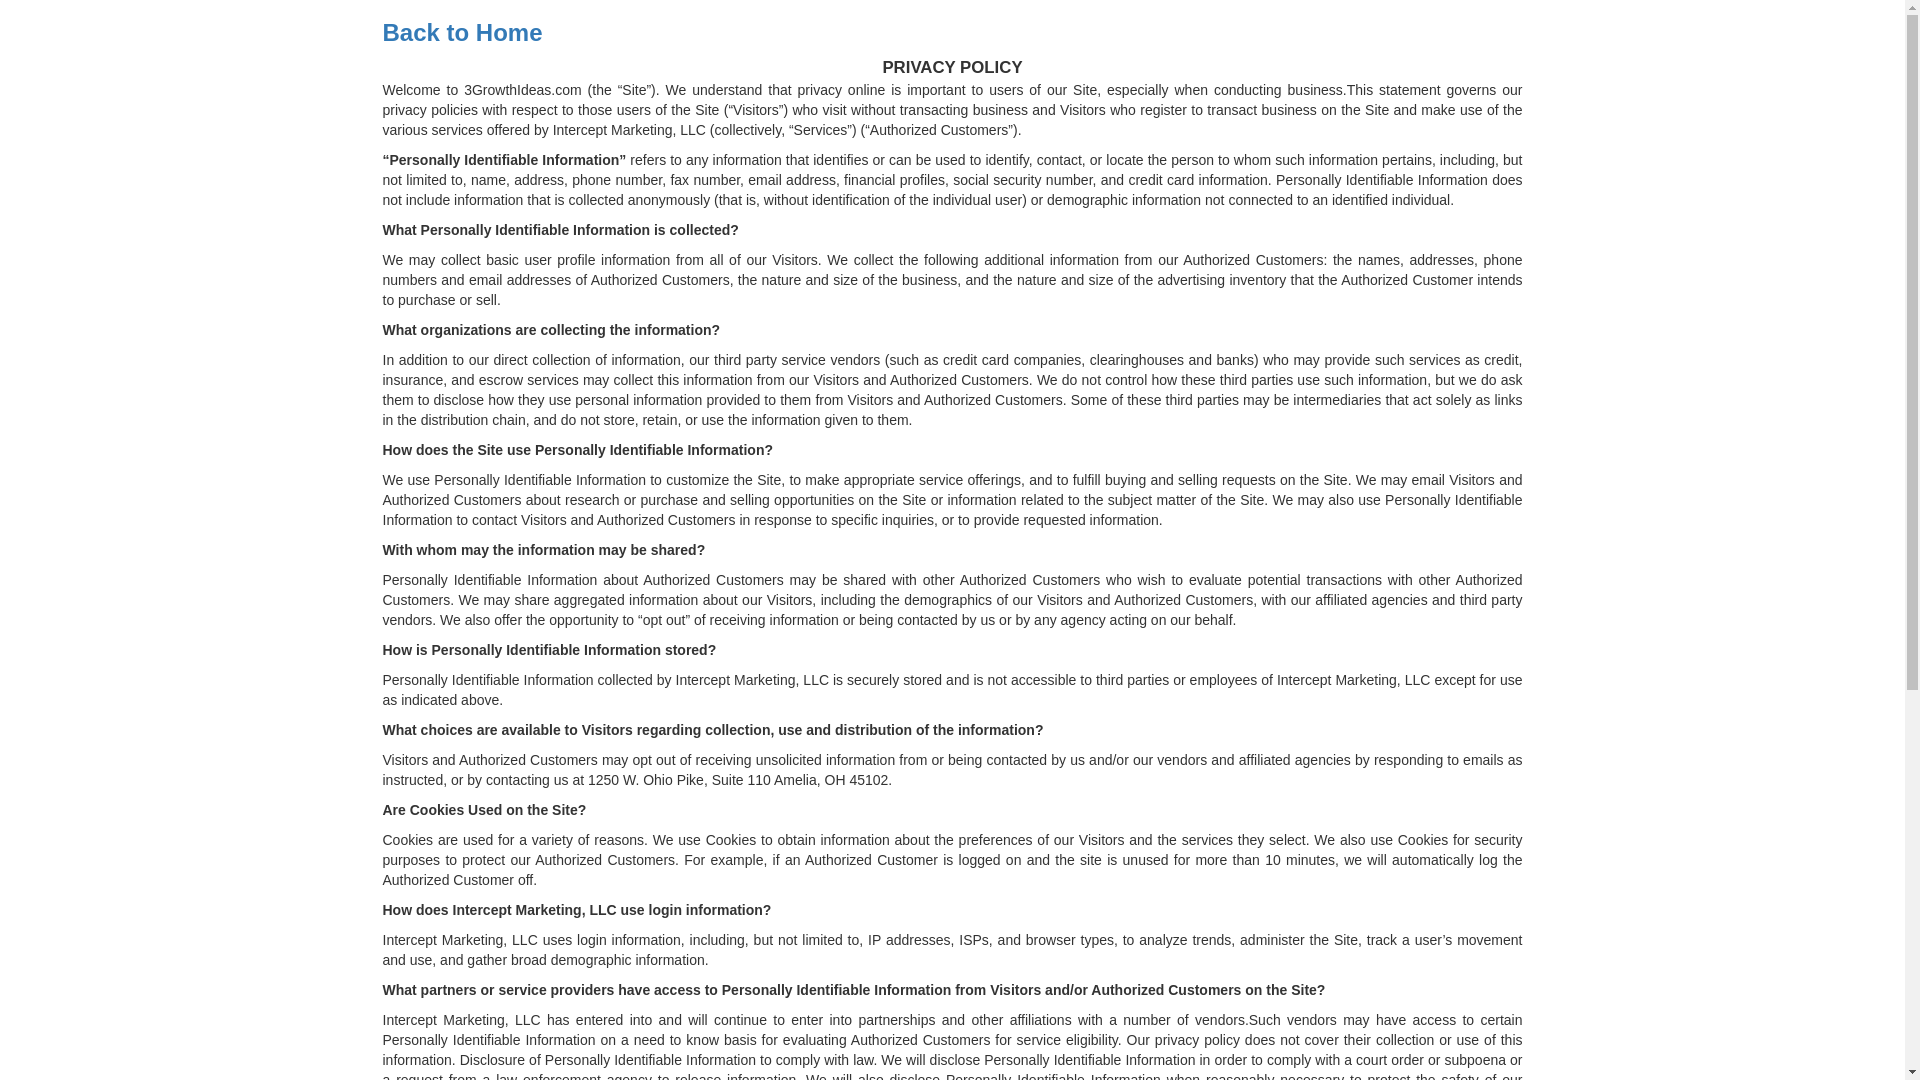 This screenshot has width=1920, height=1080. What do you see at coordinates (462, 32) in the screenshot?
I see `Back to Home` at bounding box center [462, 32].